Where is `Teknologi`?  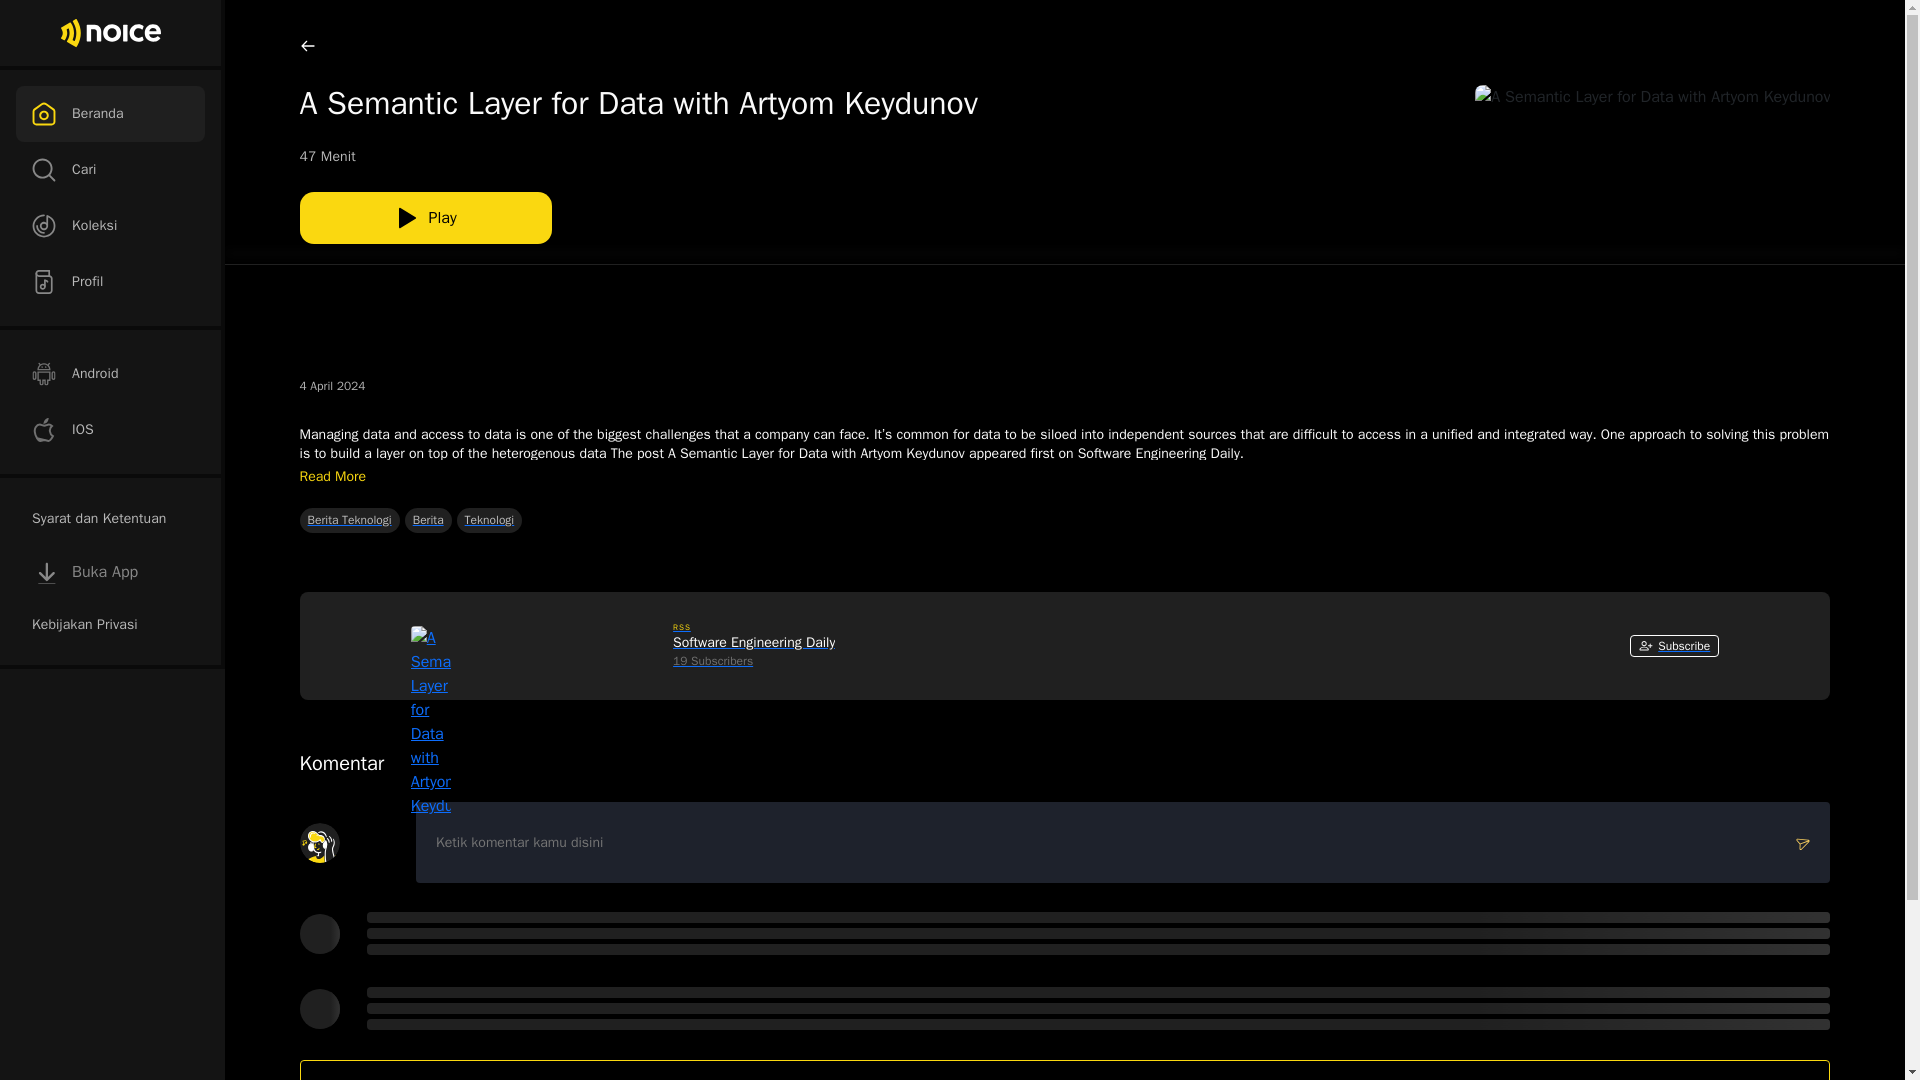 Teknologi is located at coordinates (110, 429).